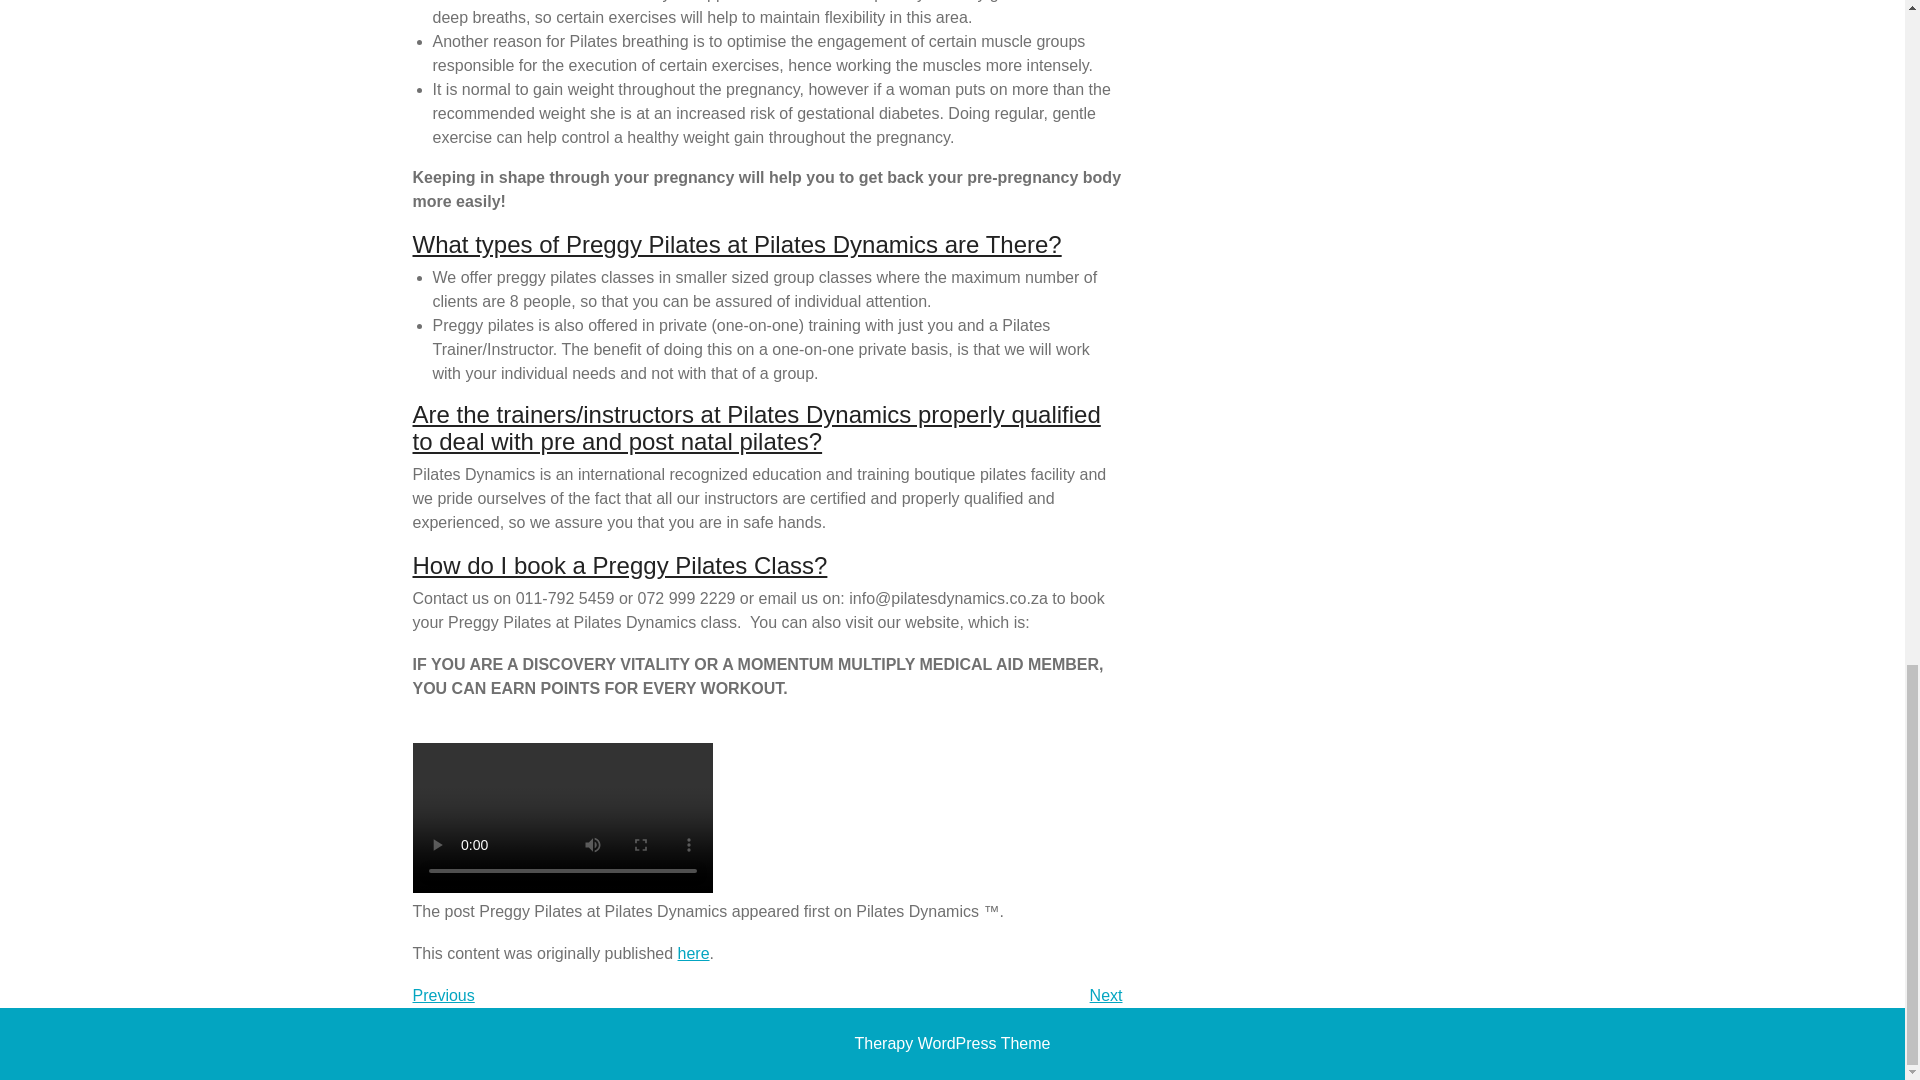 This screenshot has width=1920, height=1080. What do you see at coordinates (952, 1042) in the screenshot?
I see `here` at bounding box center [952, 1042].